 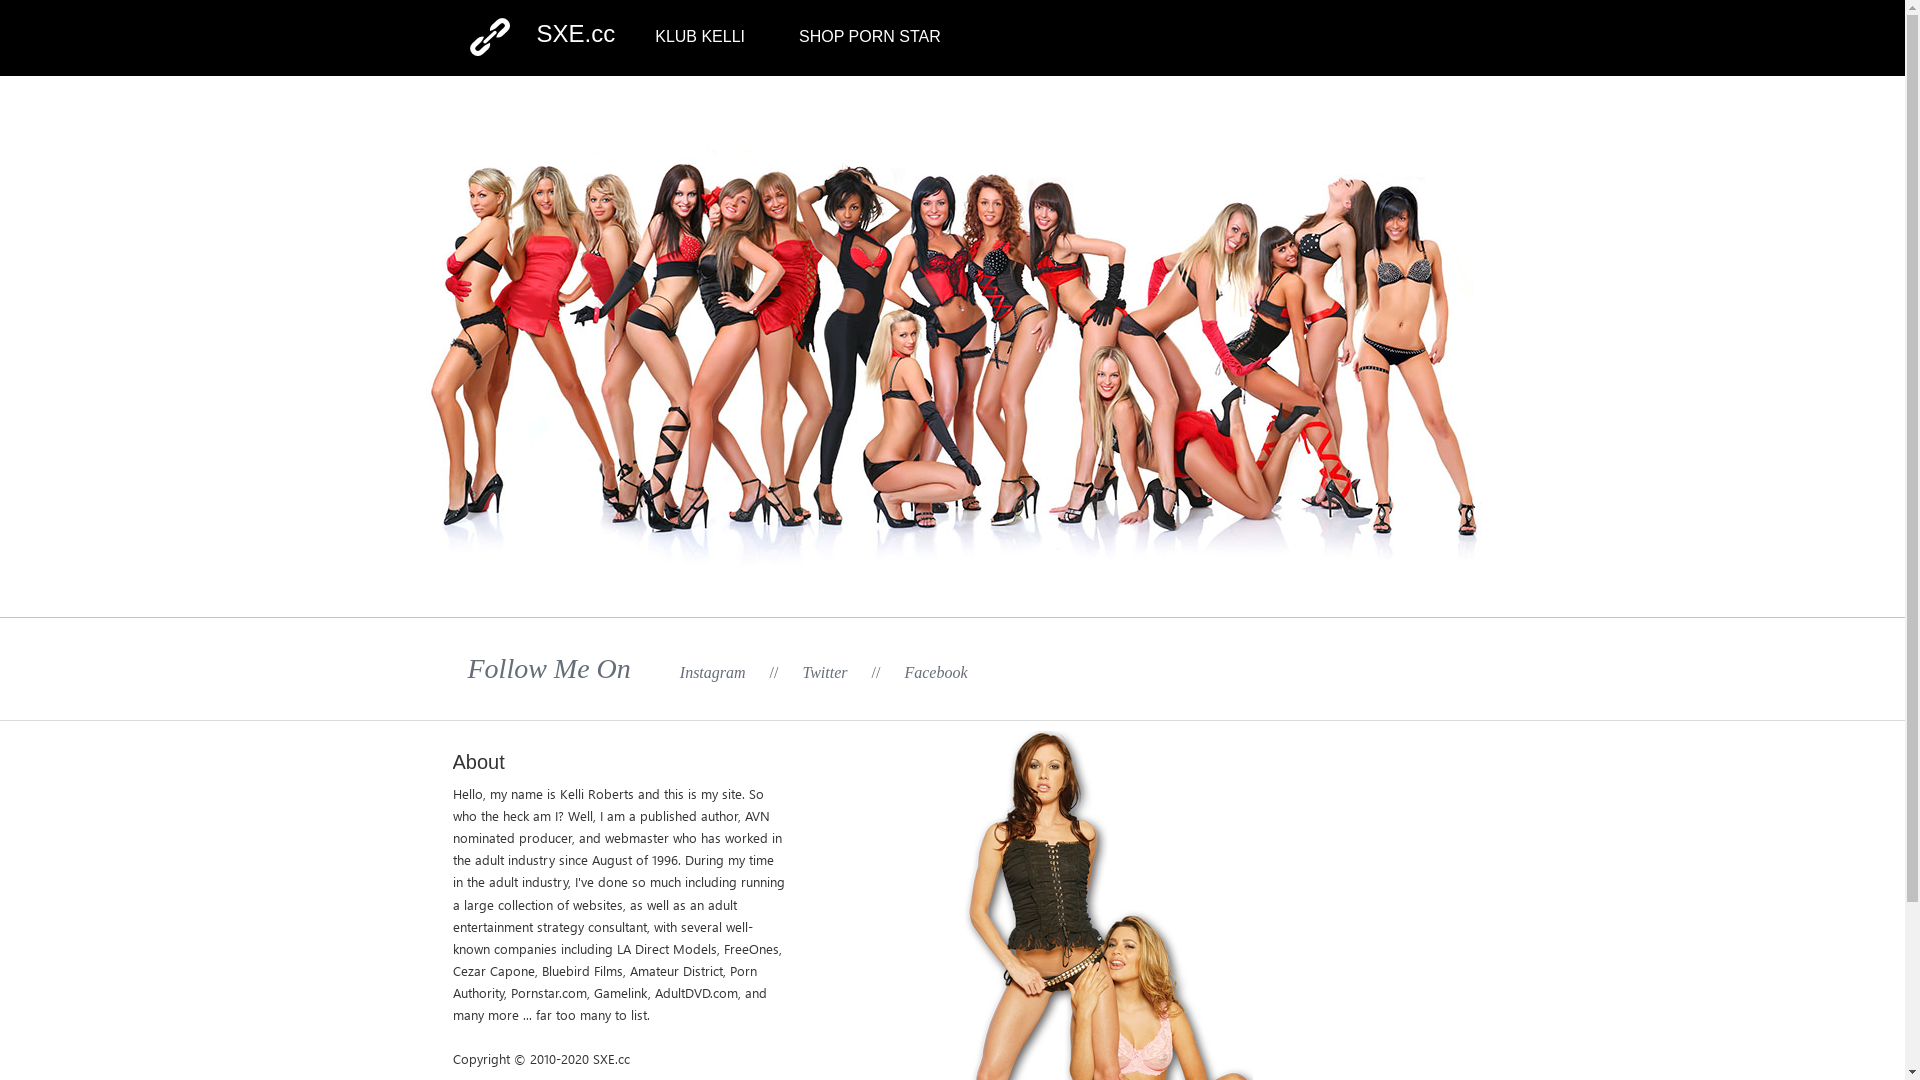 I want to click on Instagram, so click(x=713, y=672).